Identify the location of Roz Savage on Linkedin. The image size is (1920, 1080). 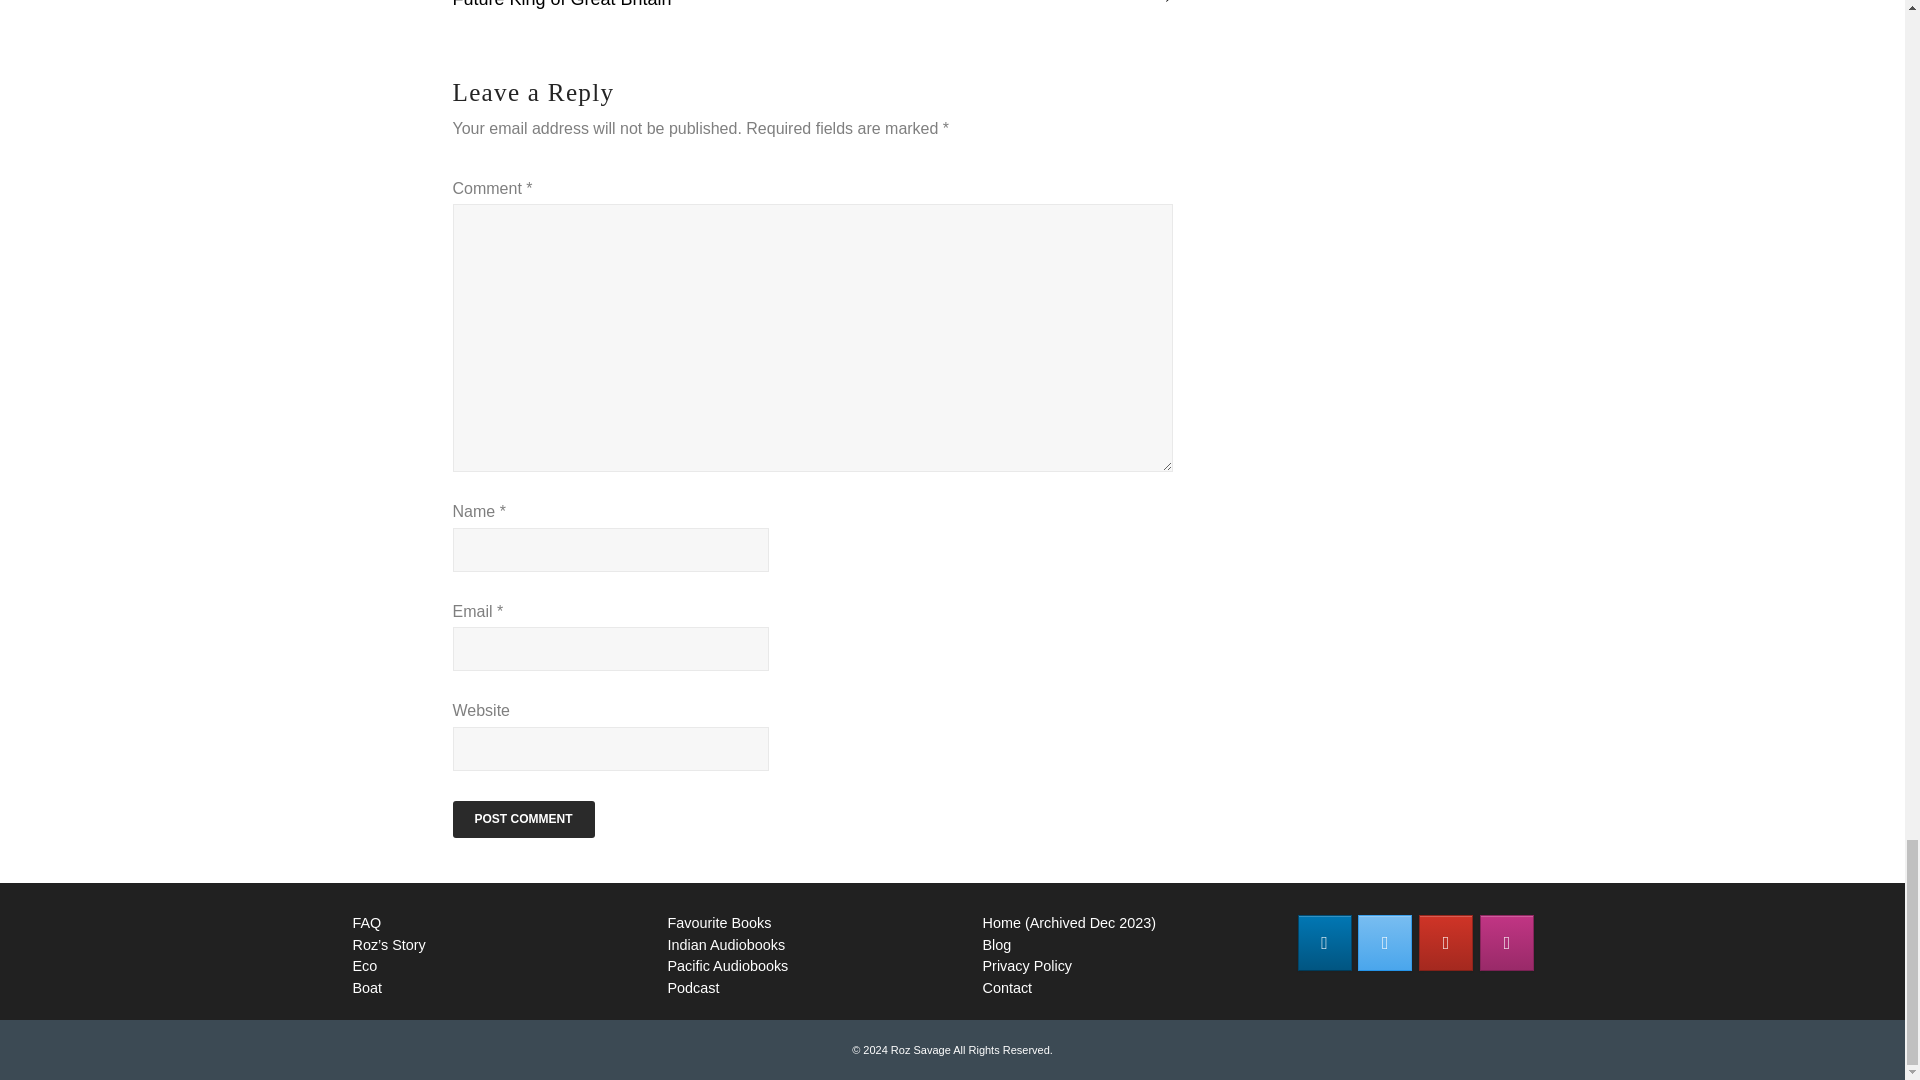
(1324, 942).